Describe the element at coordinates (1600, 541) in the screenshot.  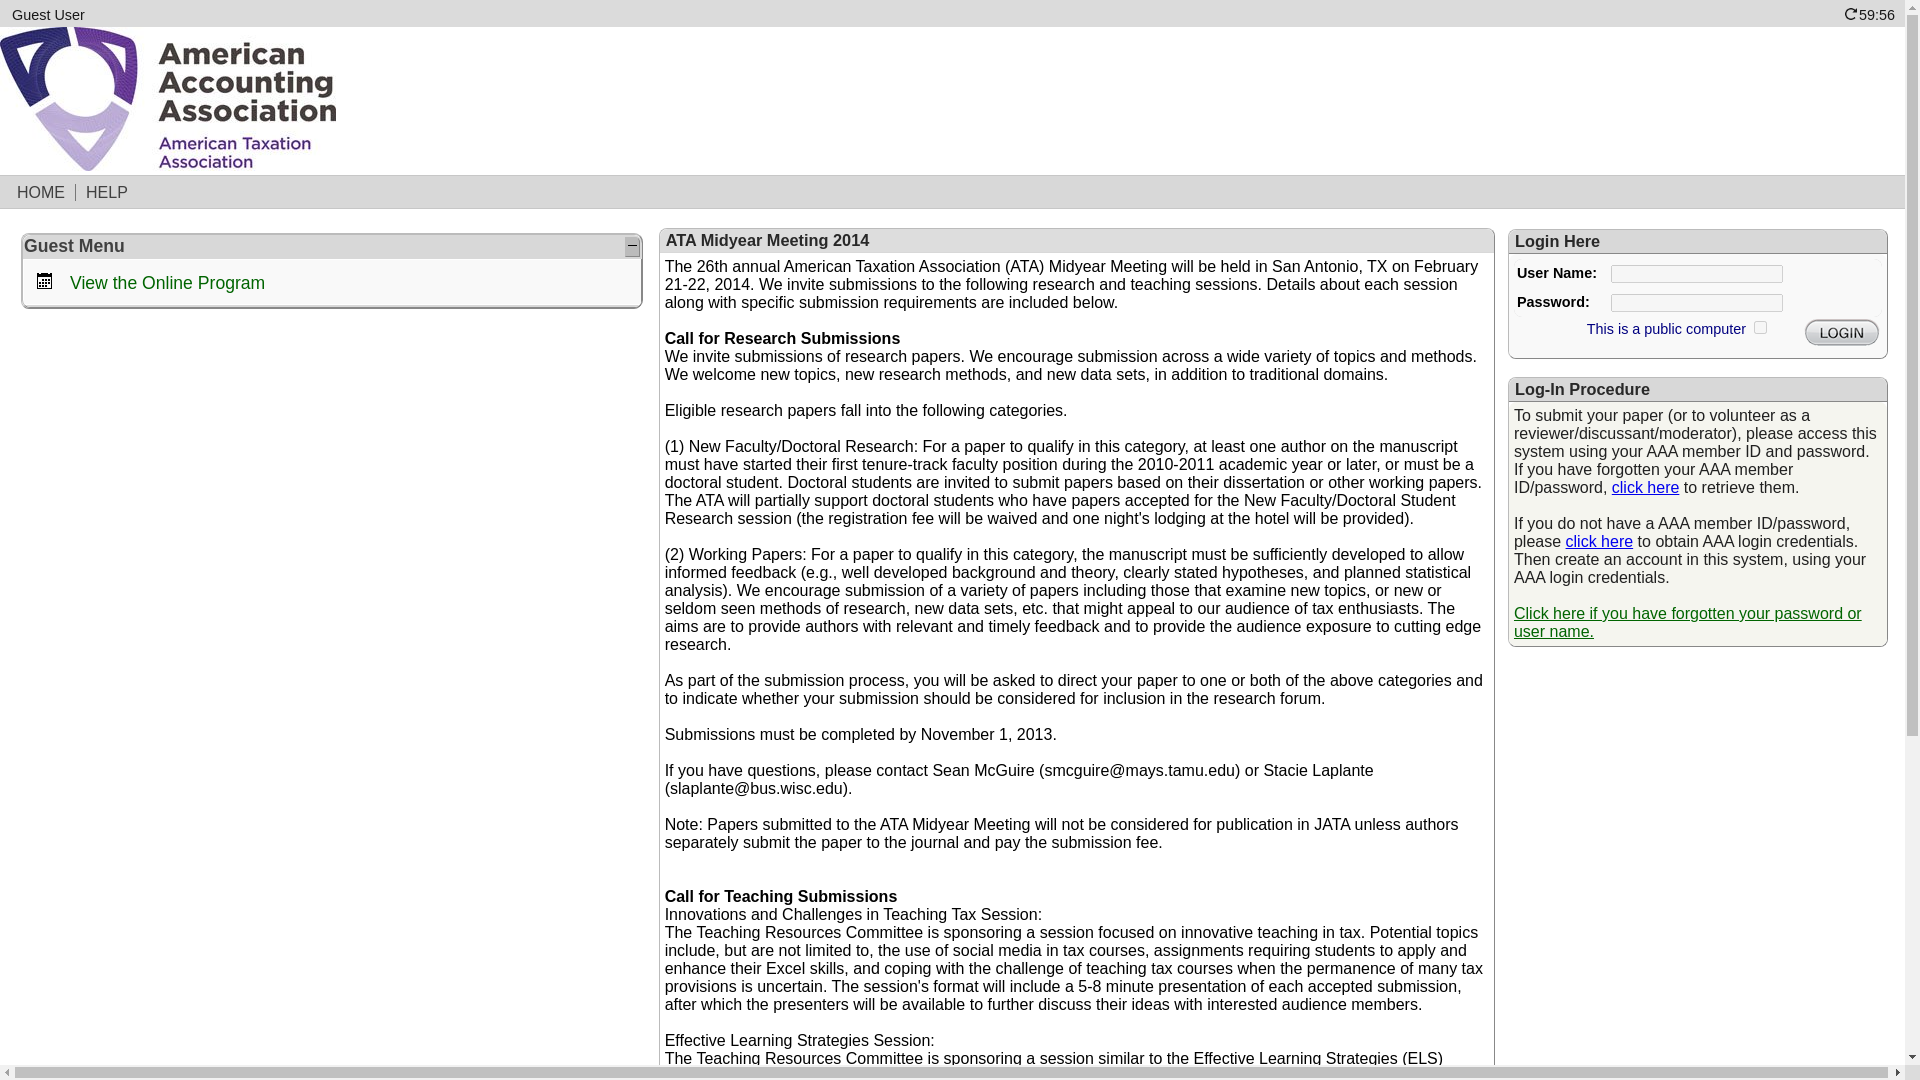
I see `click here` at that location.